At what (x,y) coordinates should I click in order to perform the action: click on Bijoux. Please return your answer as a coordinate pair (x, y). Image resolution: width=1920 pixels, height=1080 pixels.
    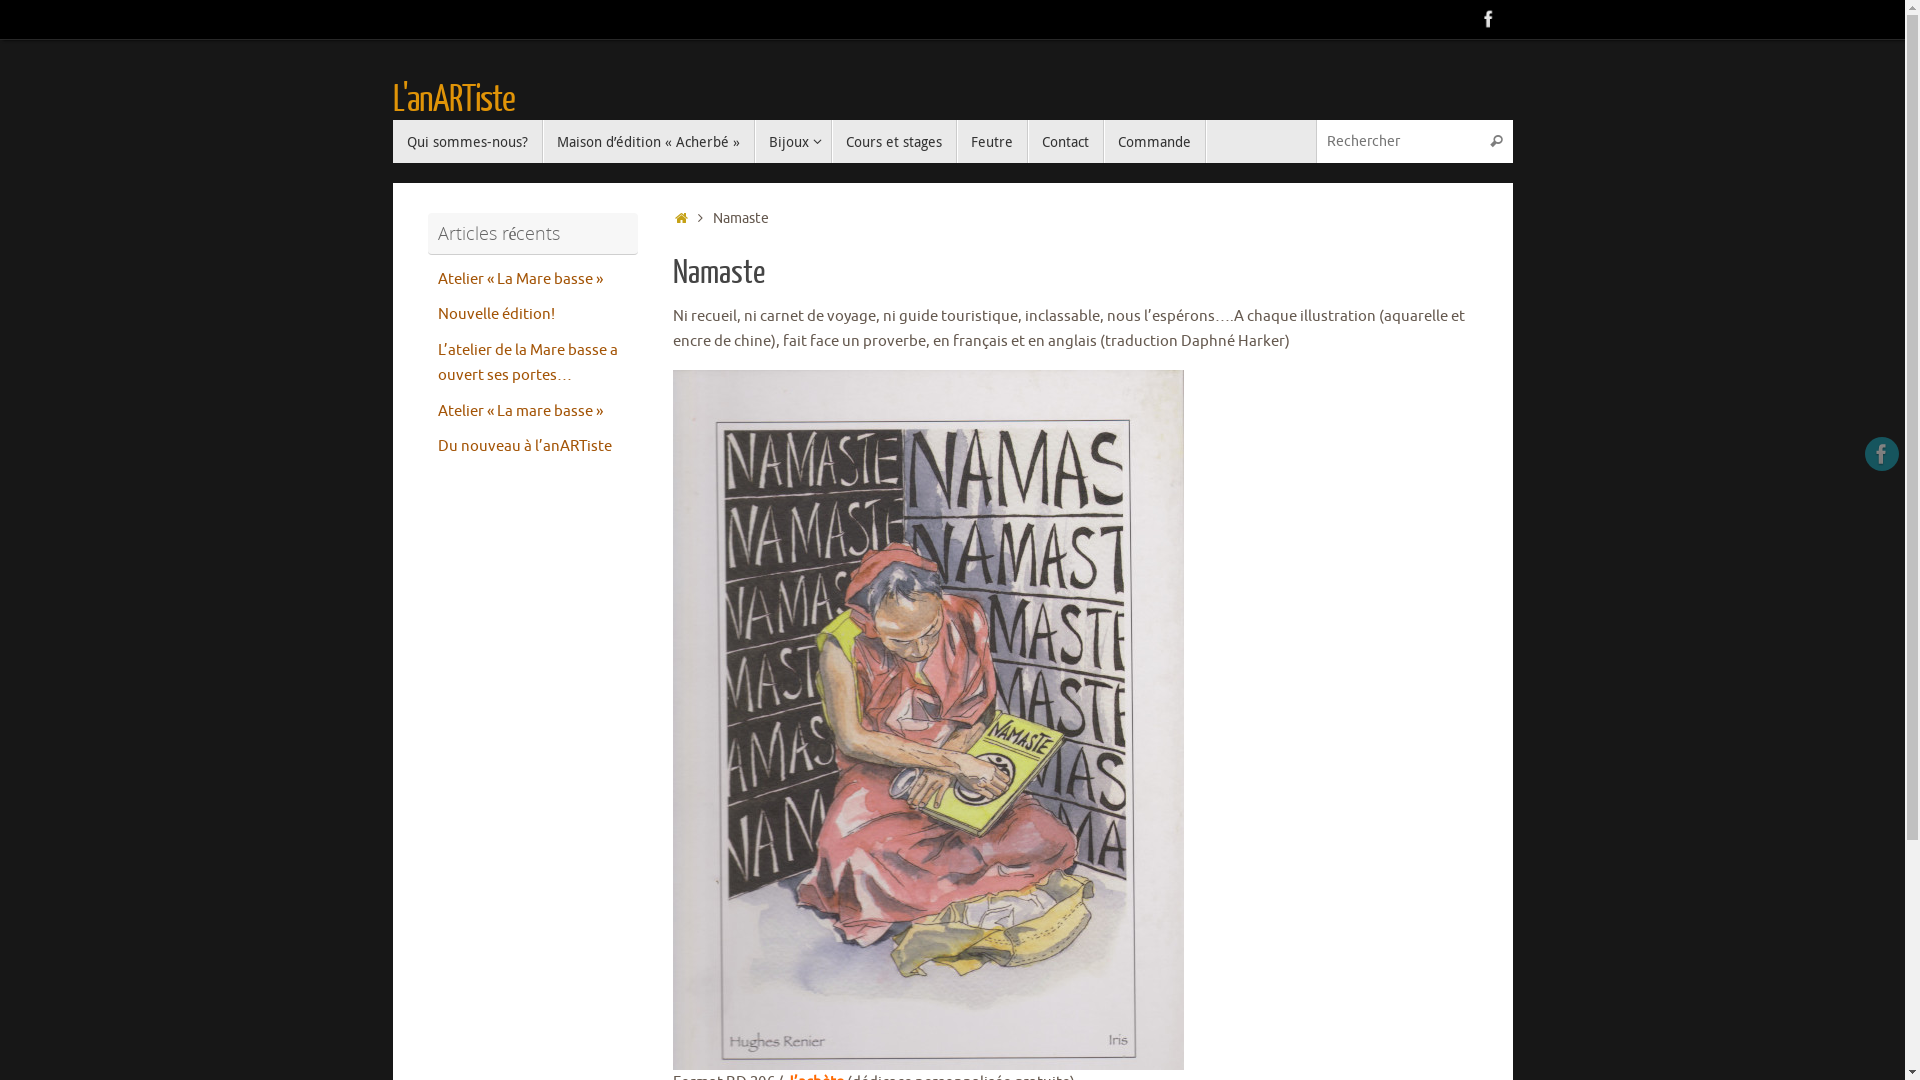
    Looking at the image, I should click on (792, 142).